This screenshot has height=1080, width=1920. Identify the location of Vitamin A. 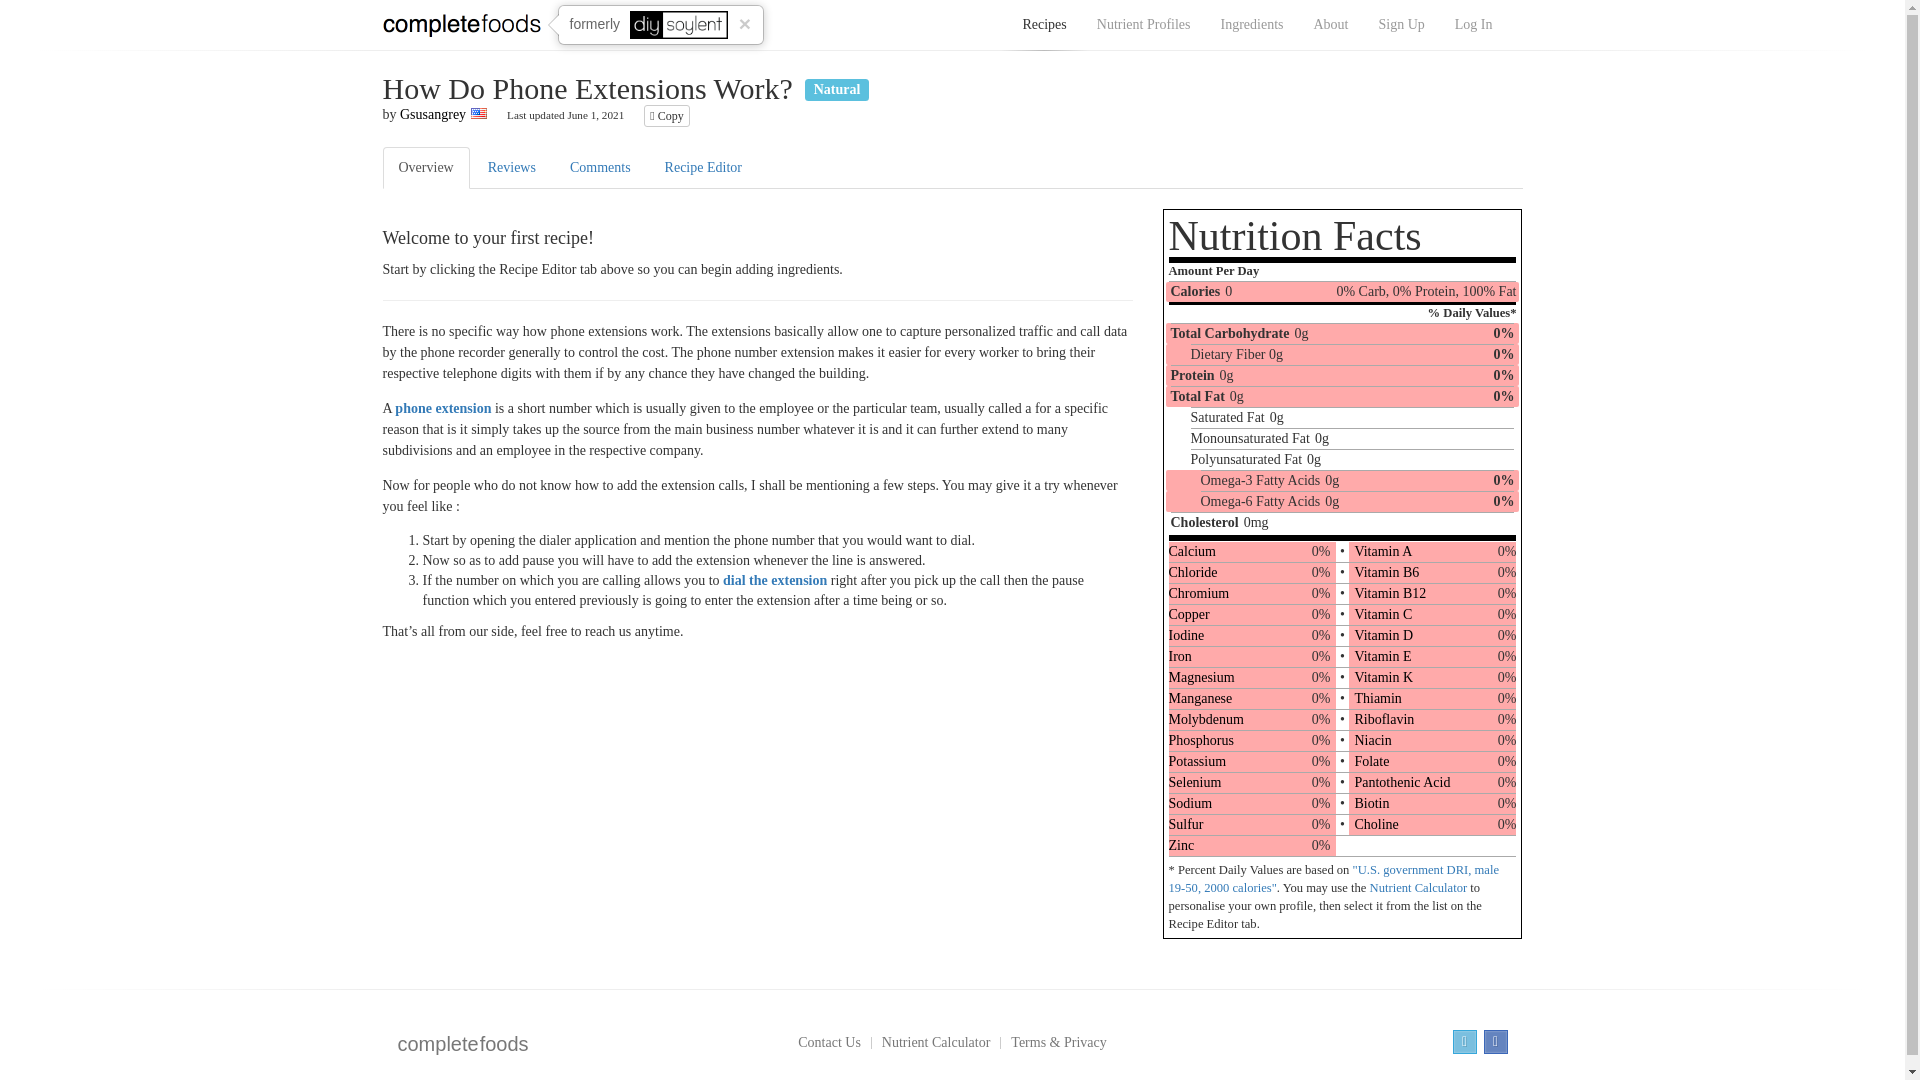
(1382, 552).